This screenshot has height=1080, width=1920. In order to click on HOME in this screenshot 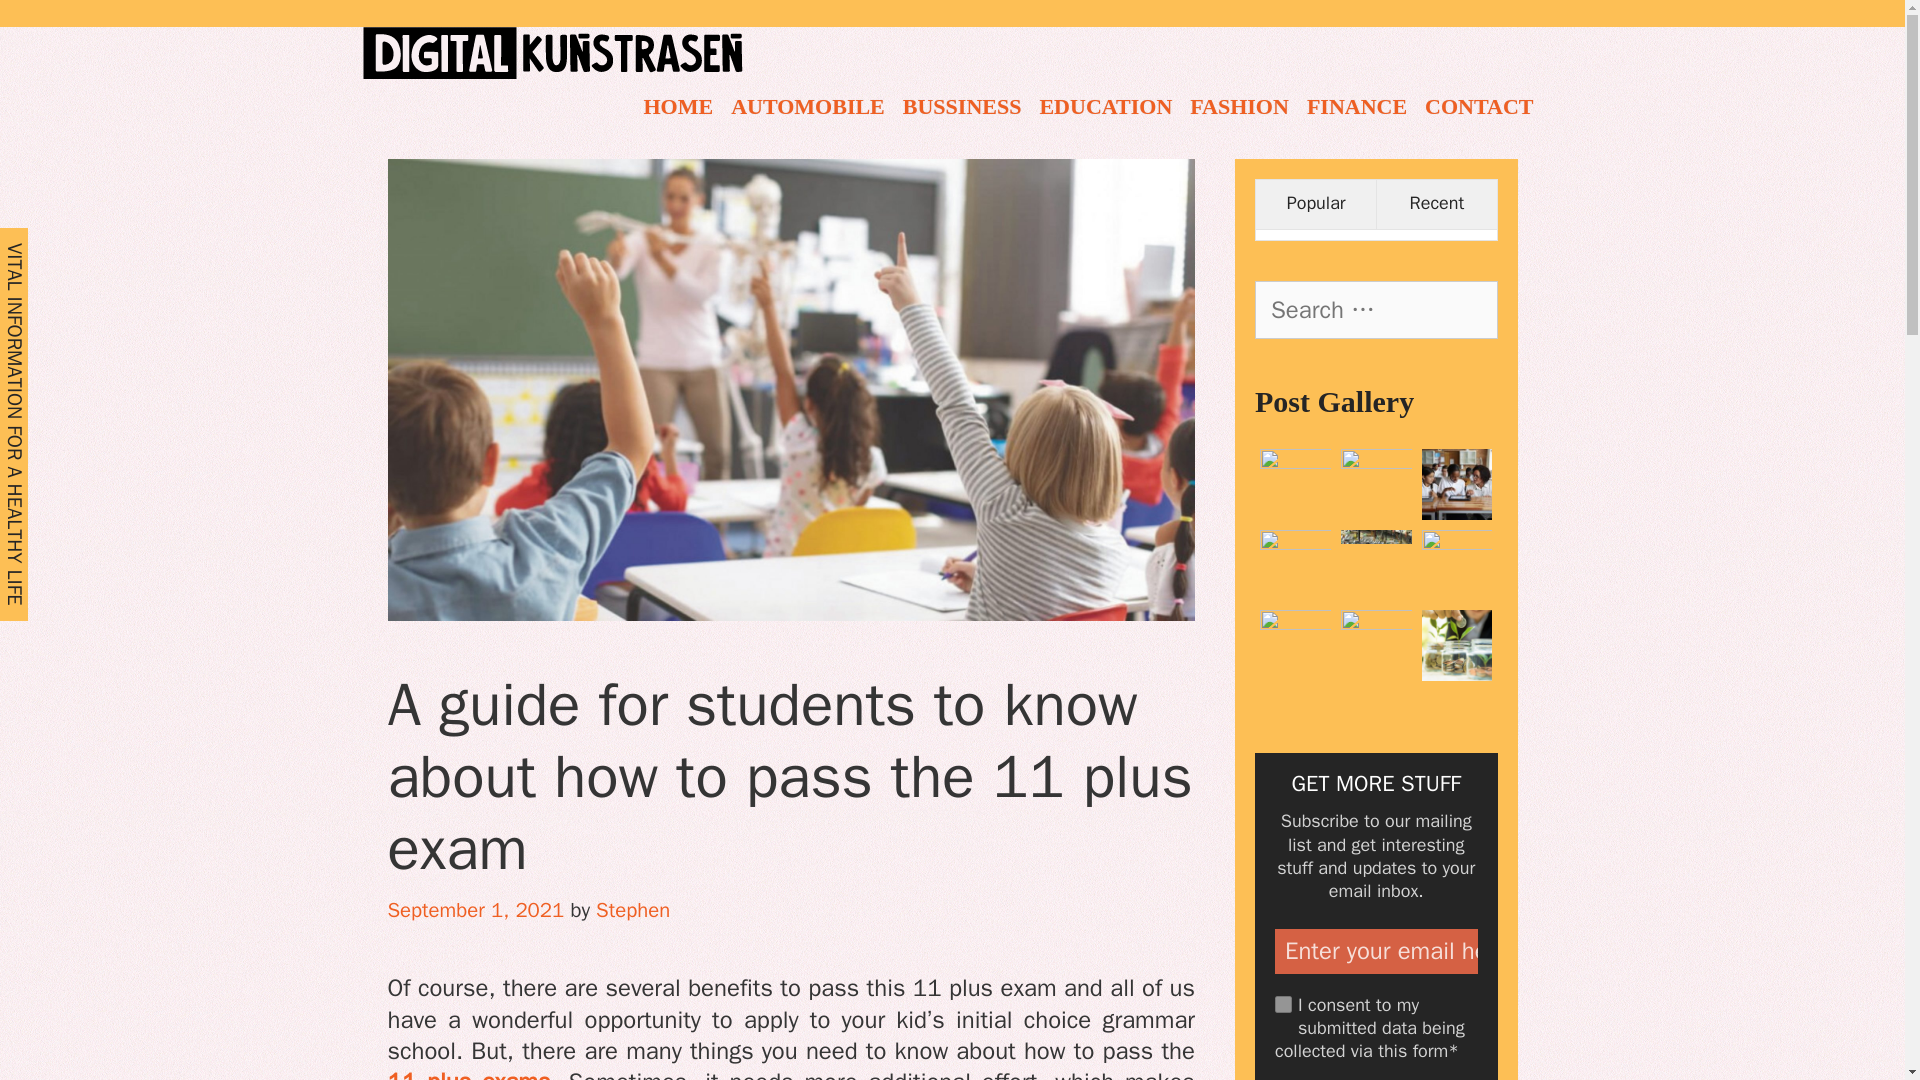, I will do `click(677, 104)`.